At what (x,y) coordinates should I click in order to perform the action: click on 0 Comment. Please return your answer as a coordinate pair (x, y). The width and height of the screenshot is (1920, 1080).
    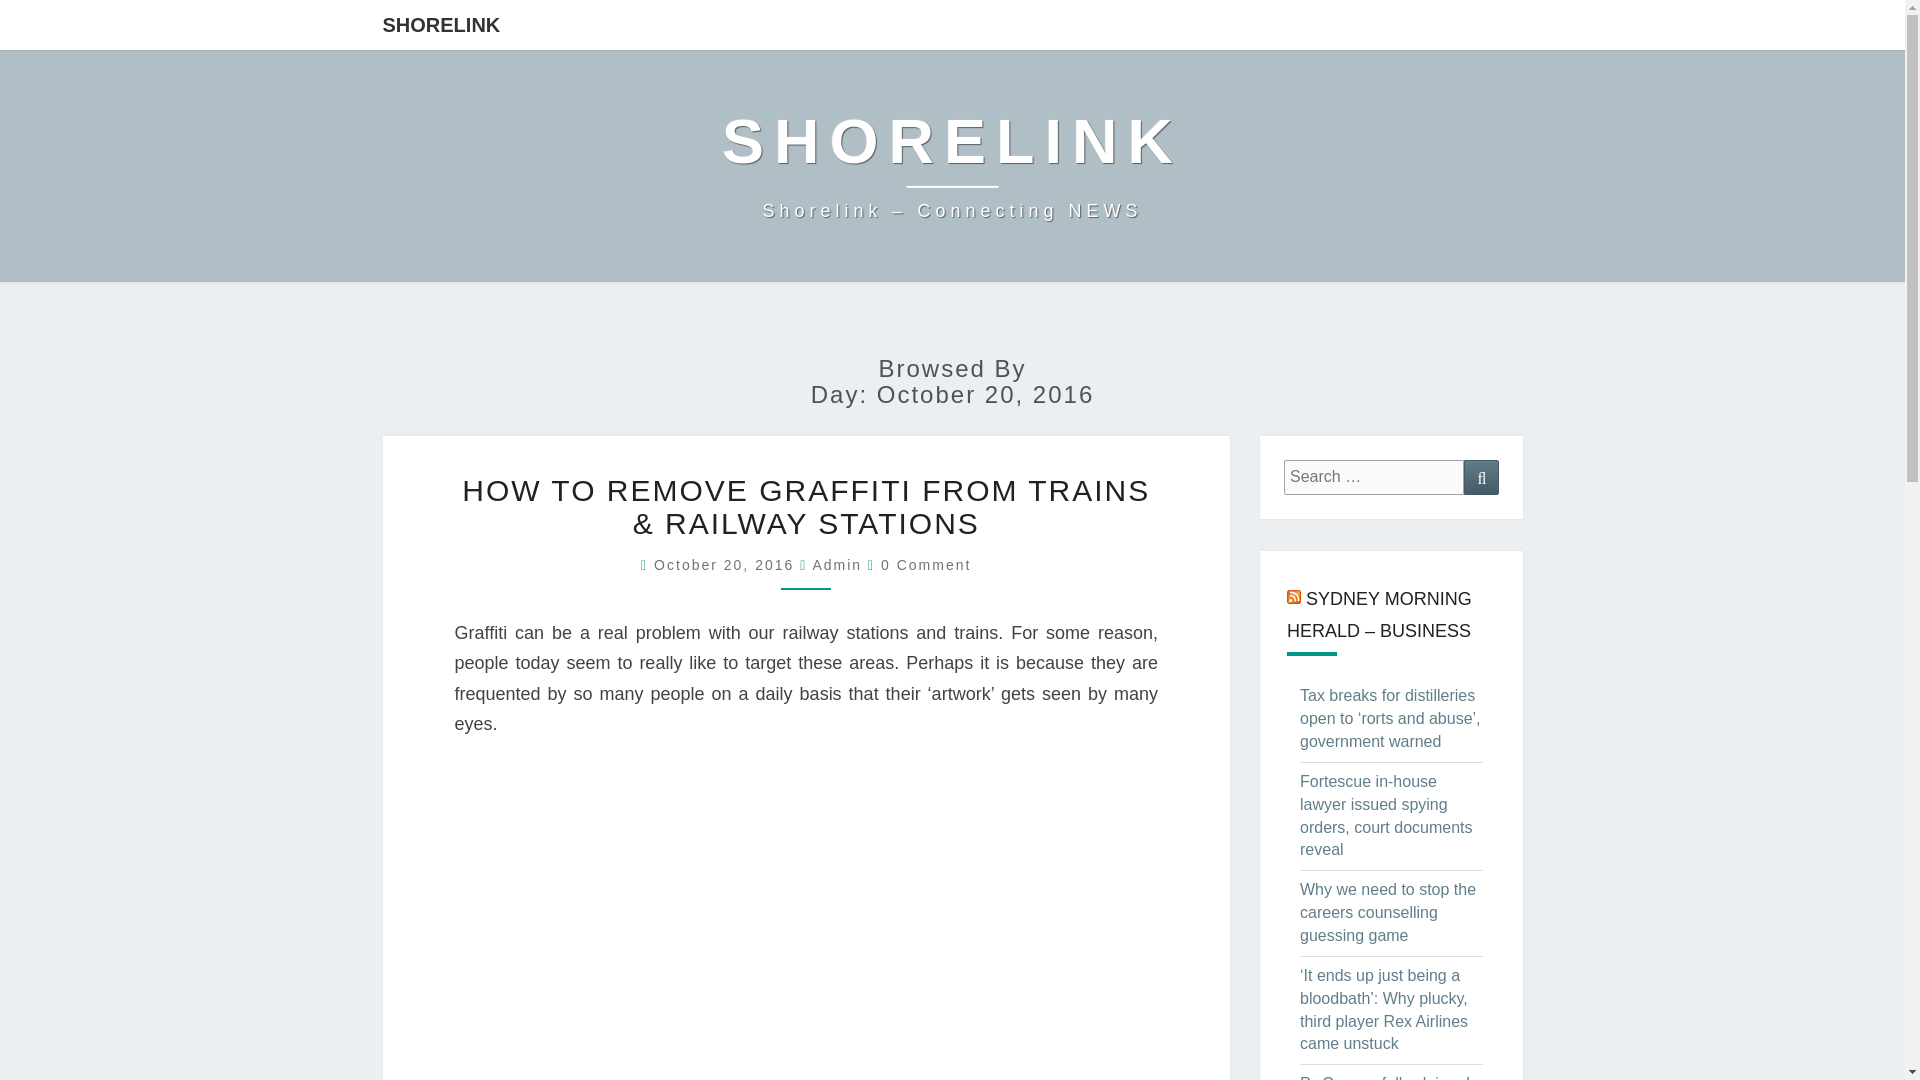
    Looking at the image, I should click on (926, 565).